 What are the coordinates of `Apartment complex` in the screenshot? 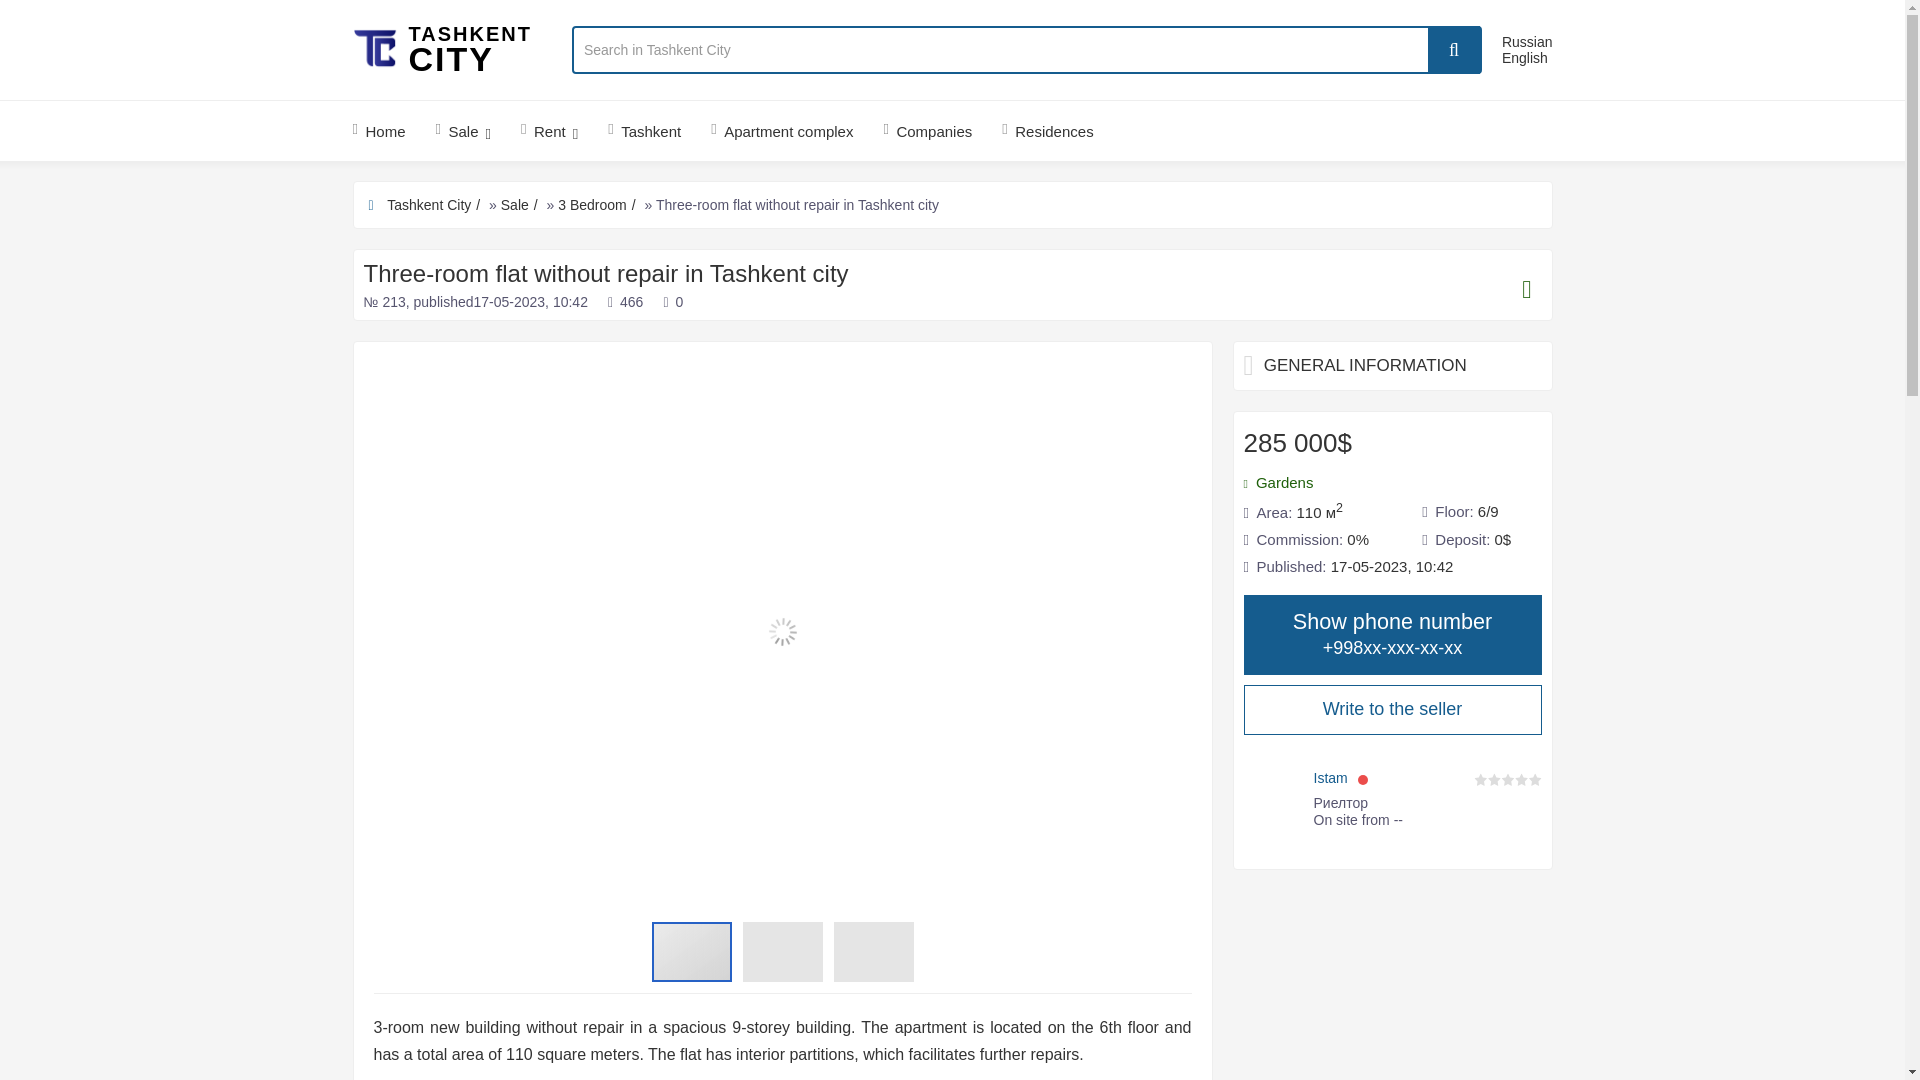 It's located at (781, 130).